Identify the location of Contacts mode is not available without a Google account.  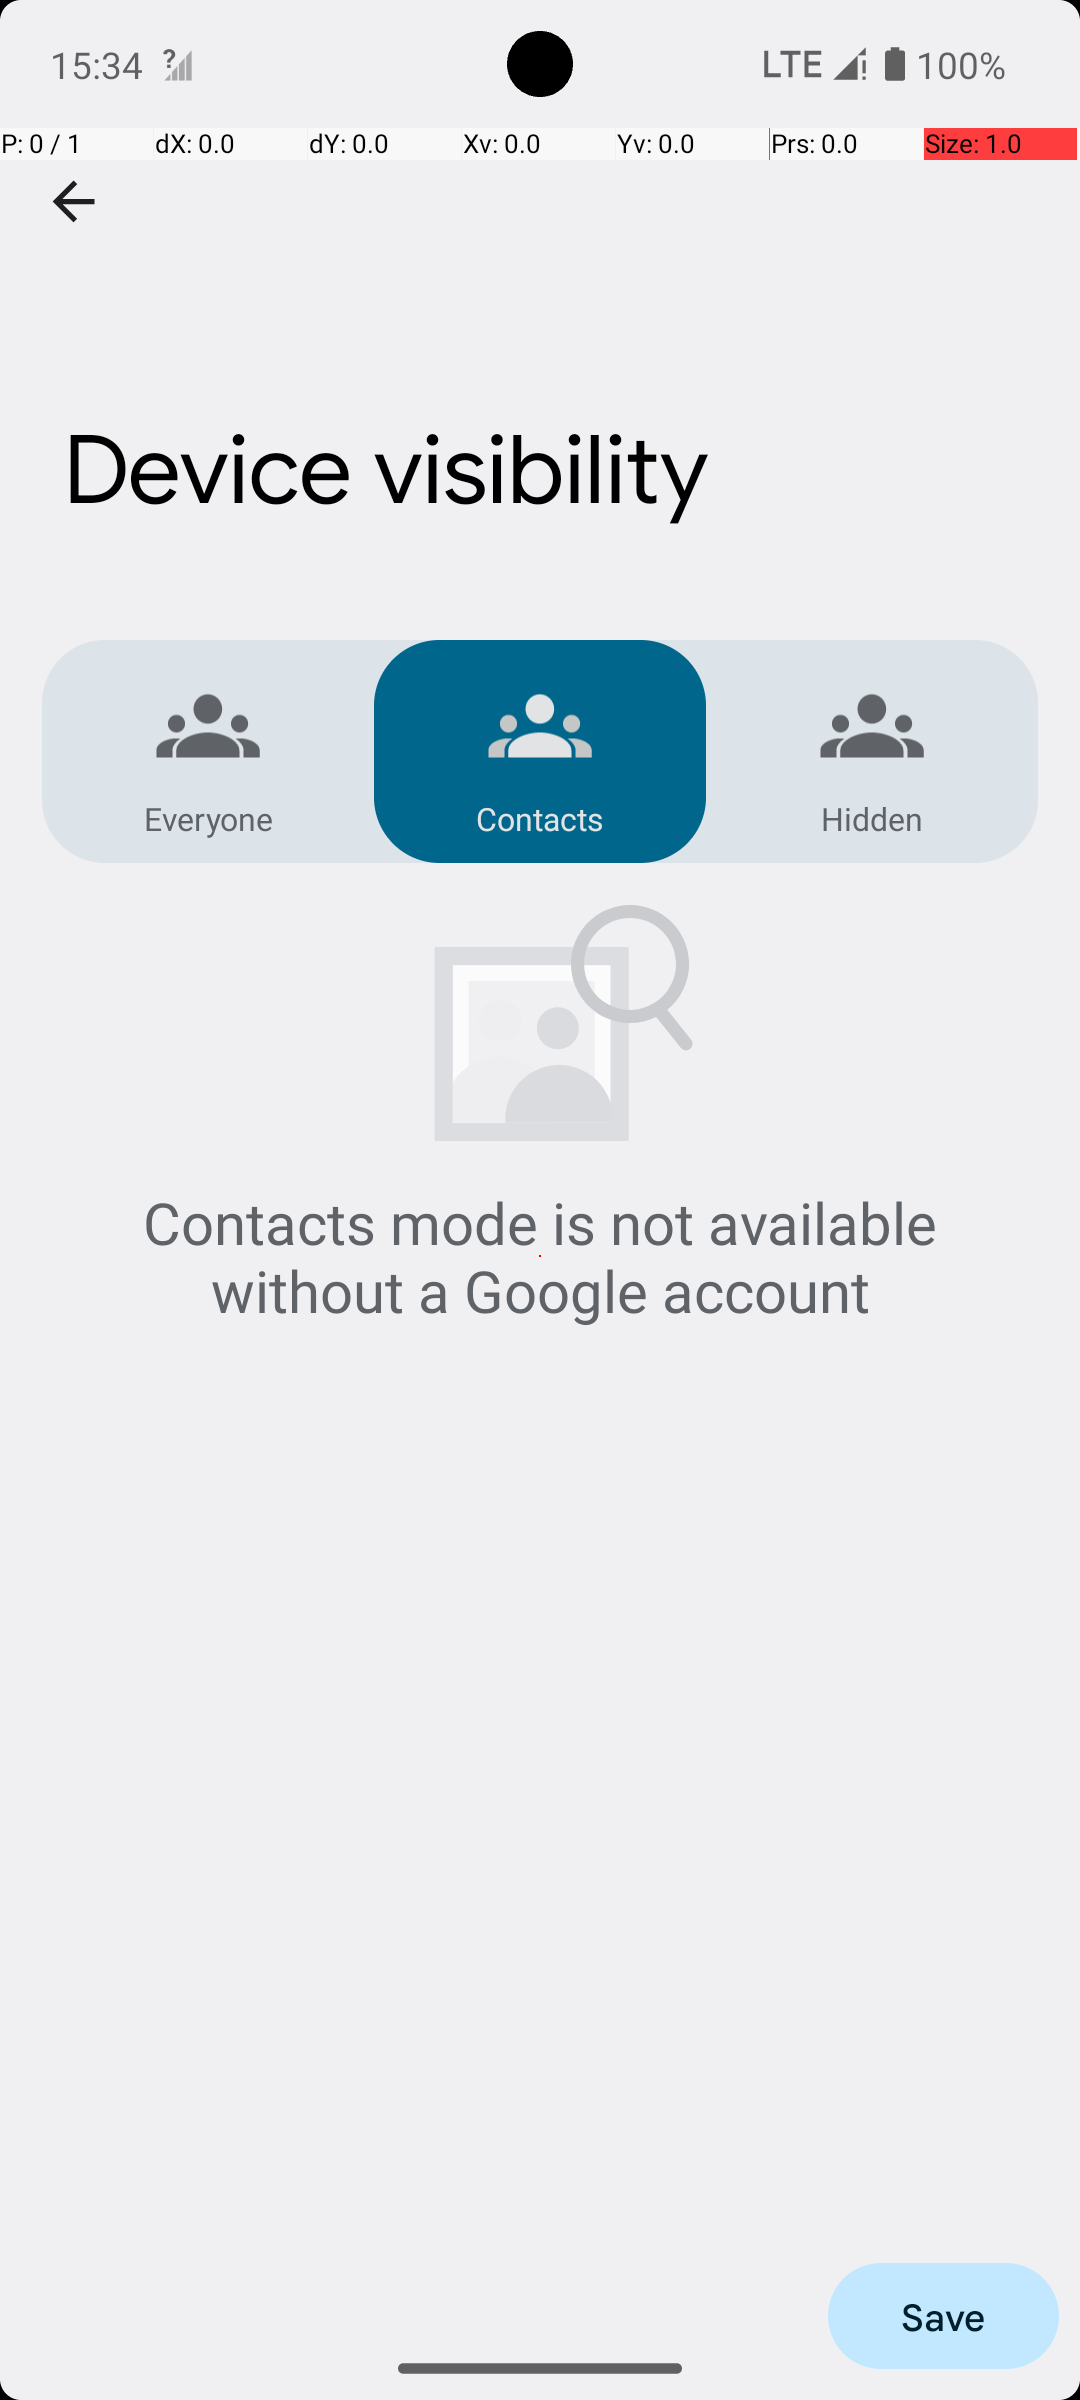
(540, 1256).